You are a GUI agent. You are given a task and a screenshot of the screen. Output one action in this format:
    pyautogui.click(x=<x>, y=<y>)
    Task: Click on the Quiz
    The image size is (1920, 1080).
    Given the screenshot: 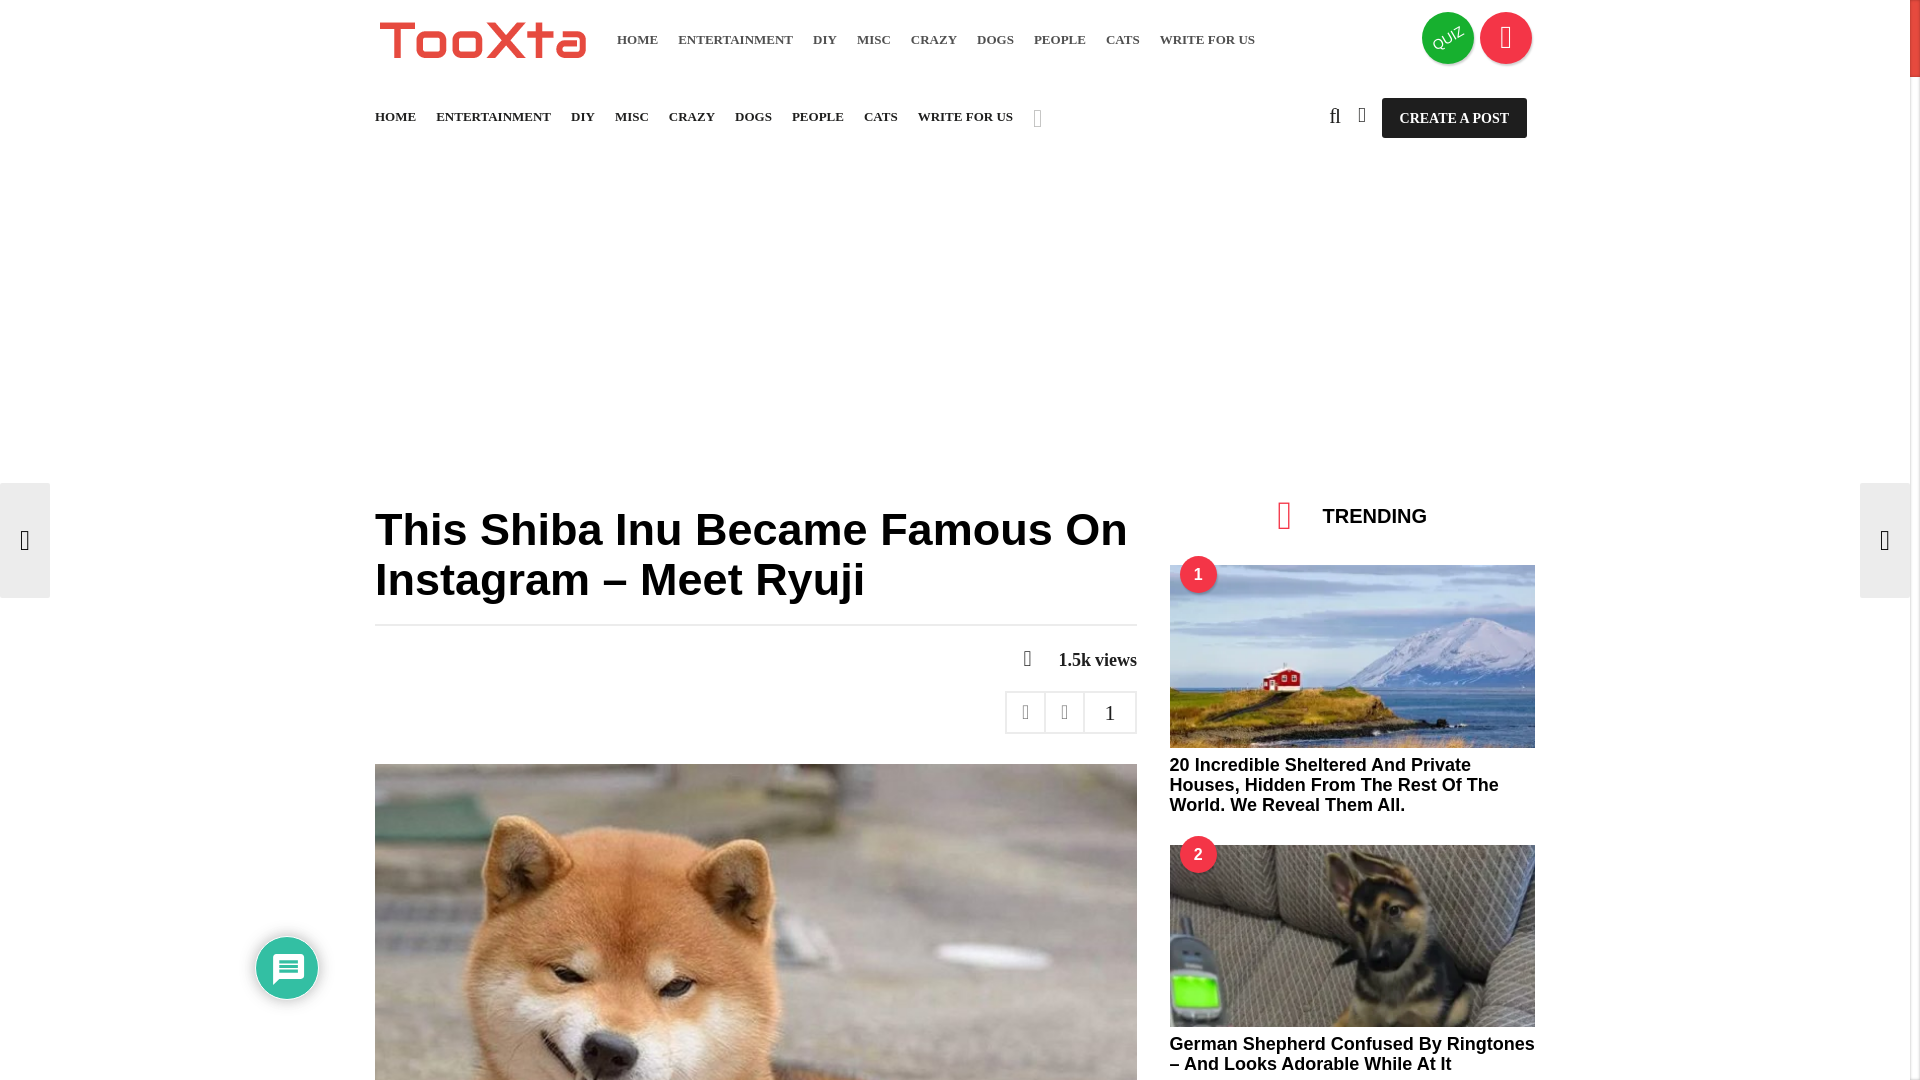 What is the action you would take?
    pyautogui.click(x=1448, y=37)
    